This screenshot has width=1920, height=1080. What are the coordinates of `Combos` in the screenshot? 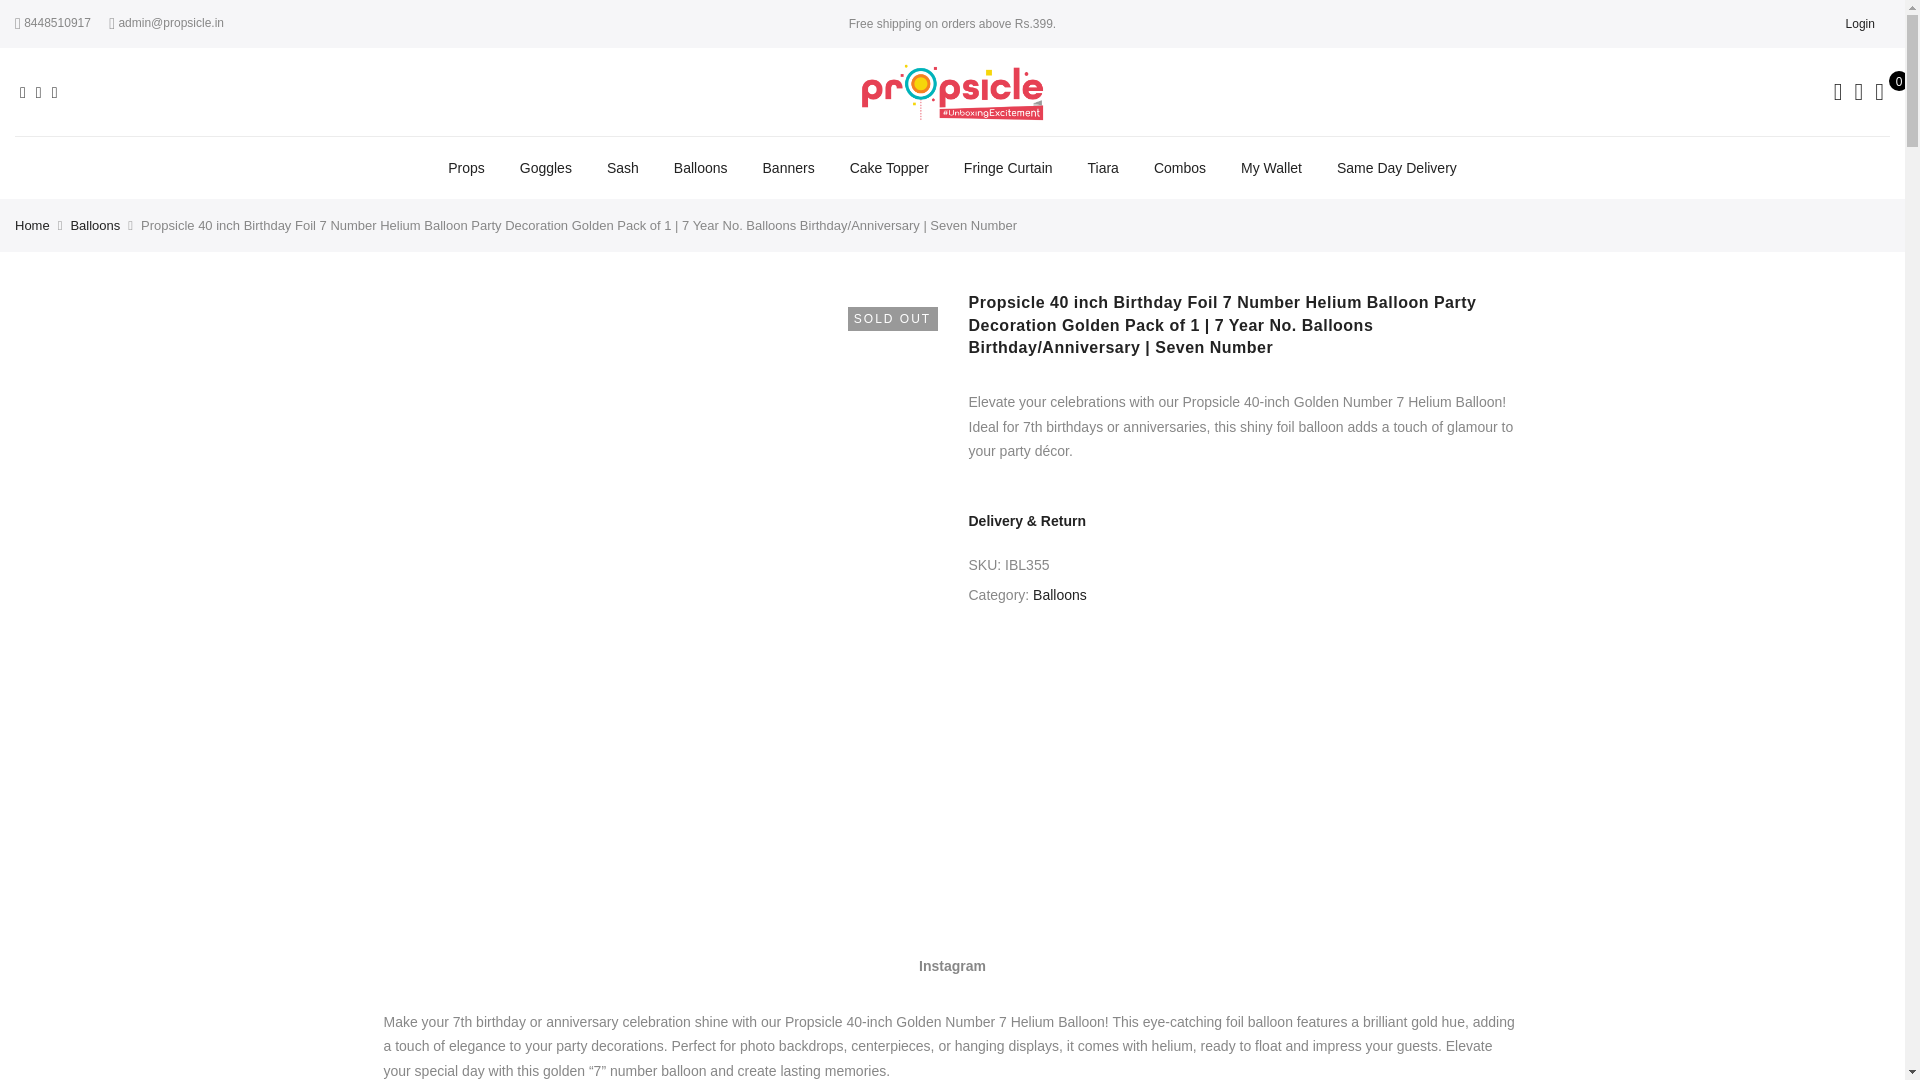 It's located at (1179, 168).